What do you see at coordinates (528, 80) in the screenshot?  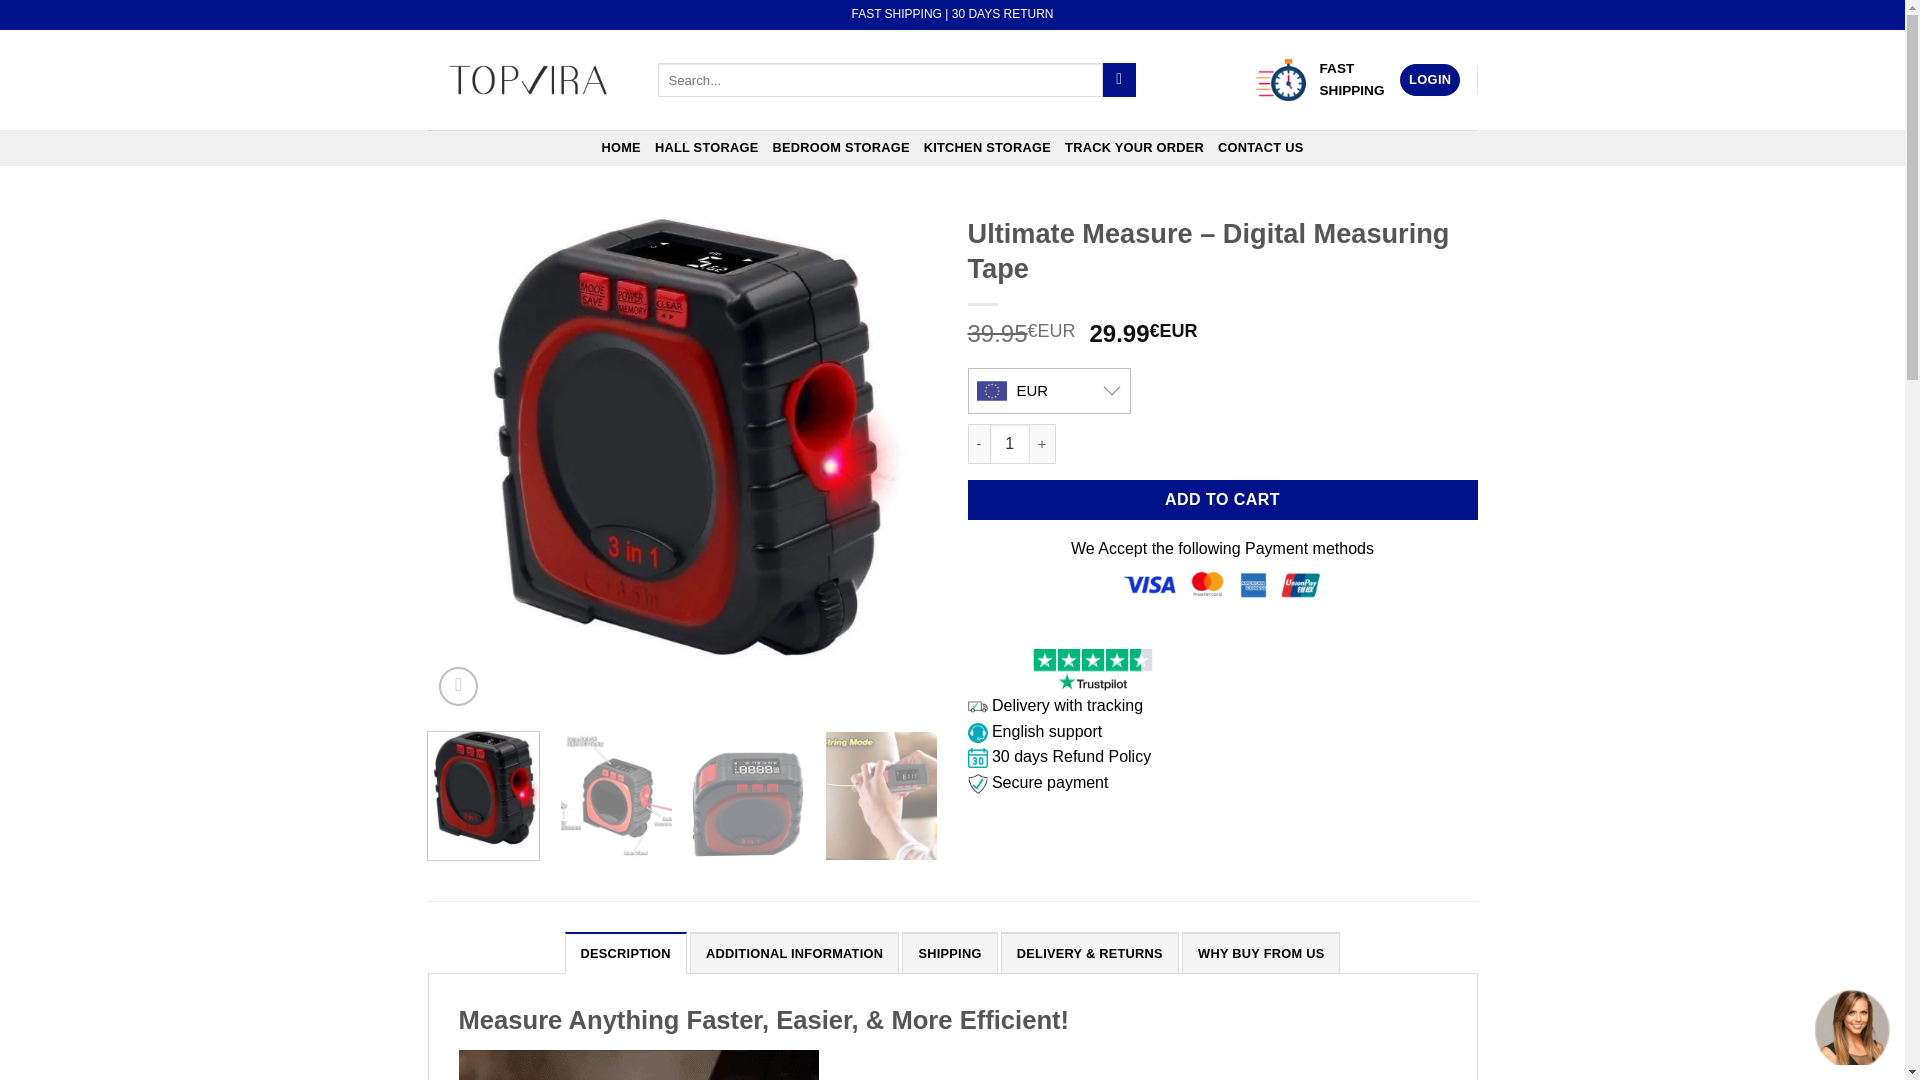 I see `Topvira` at bounding box center [528, 80].